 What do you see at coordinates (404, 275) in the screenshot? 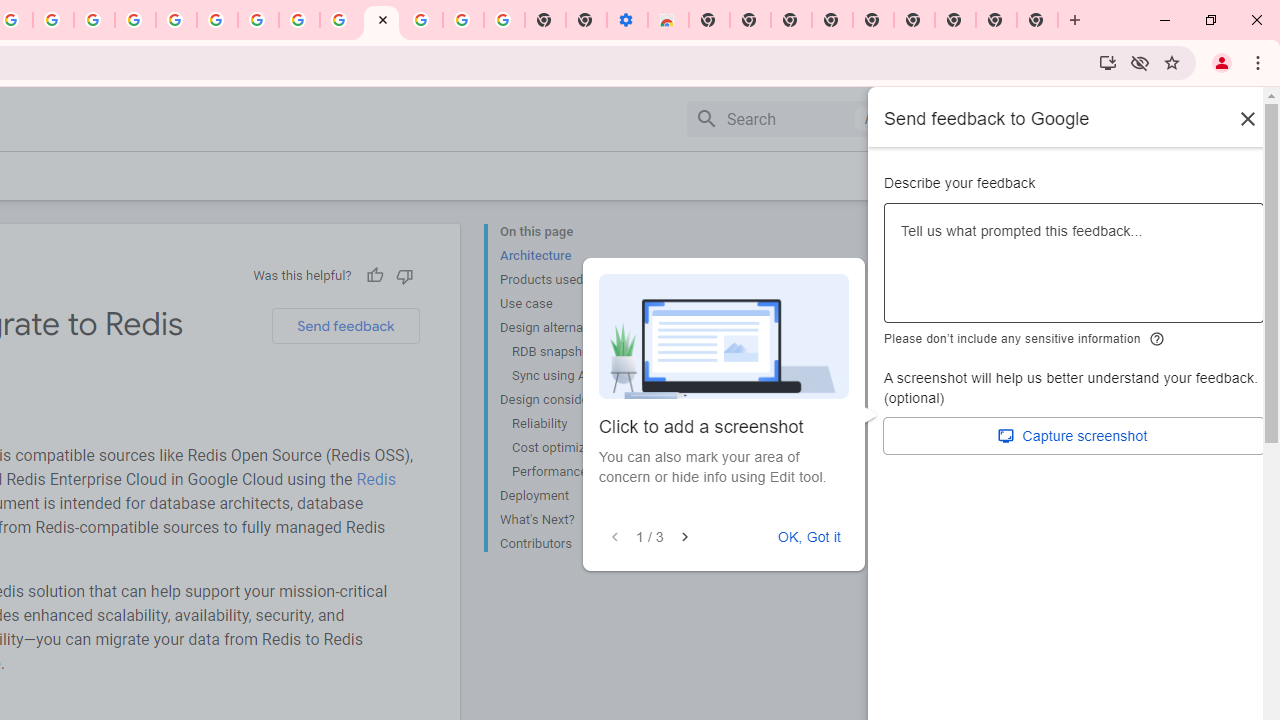
I see `Not helpful` at bounding box center [404, 275].